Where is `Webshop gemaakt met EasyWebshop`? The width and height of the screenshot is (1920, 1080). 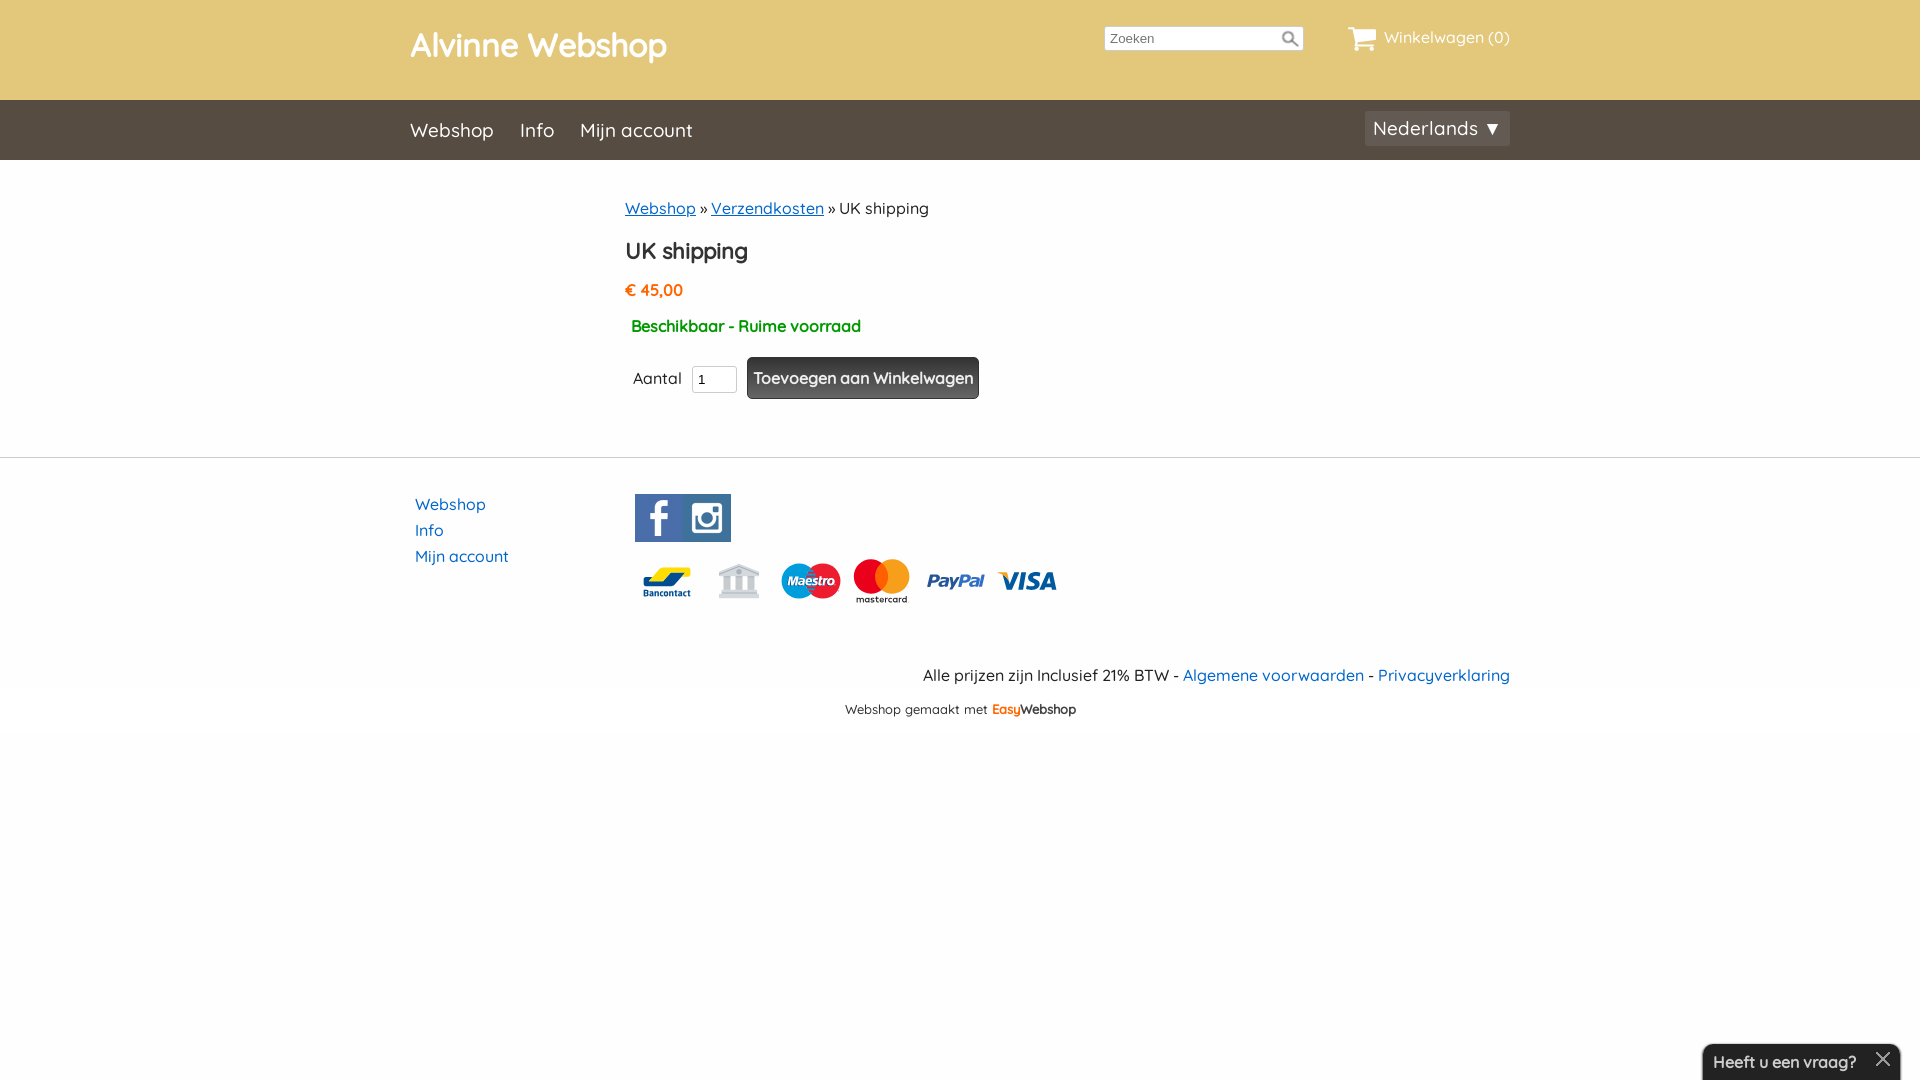 Webshop gemaakt met EasyWebshop is located at coordinates (960, 711).